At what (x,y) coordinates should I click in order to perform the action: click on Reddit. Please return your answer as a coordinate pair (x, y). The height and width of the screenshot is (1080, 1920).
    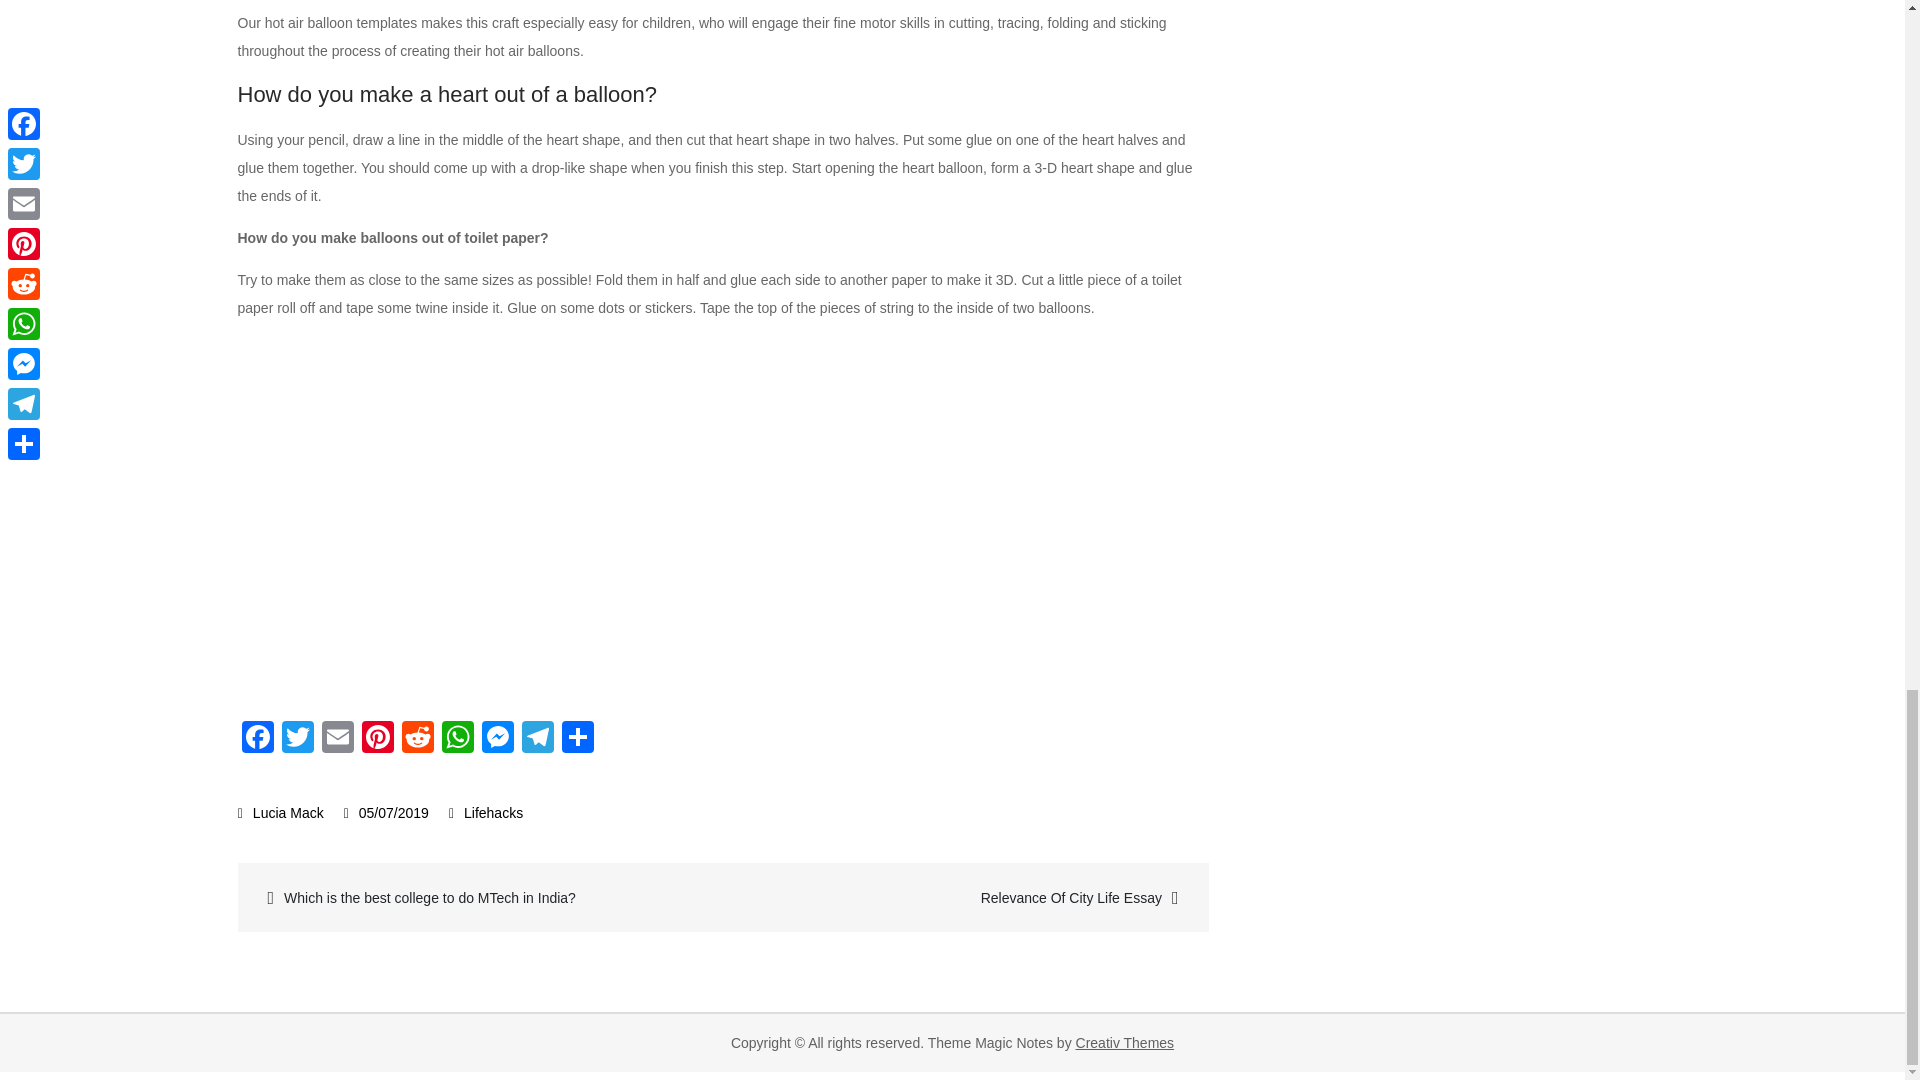
    Looking at the image, I should click on (417, 740).